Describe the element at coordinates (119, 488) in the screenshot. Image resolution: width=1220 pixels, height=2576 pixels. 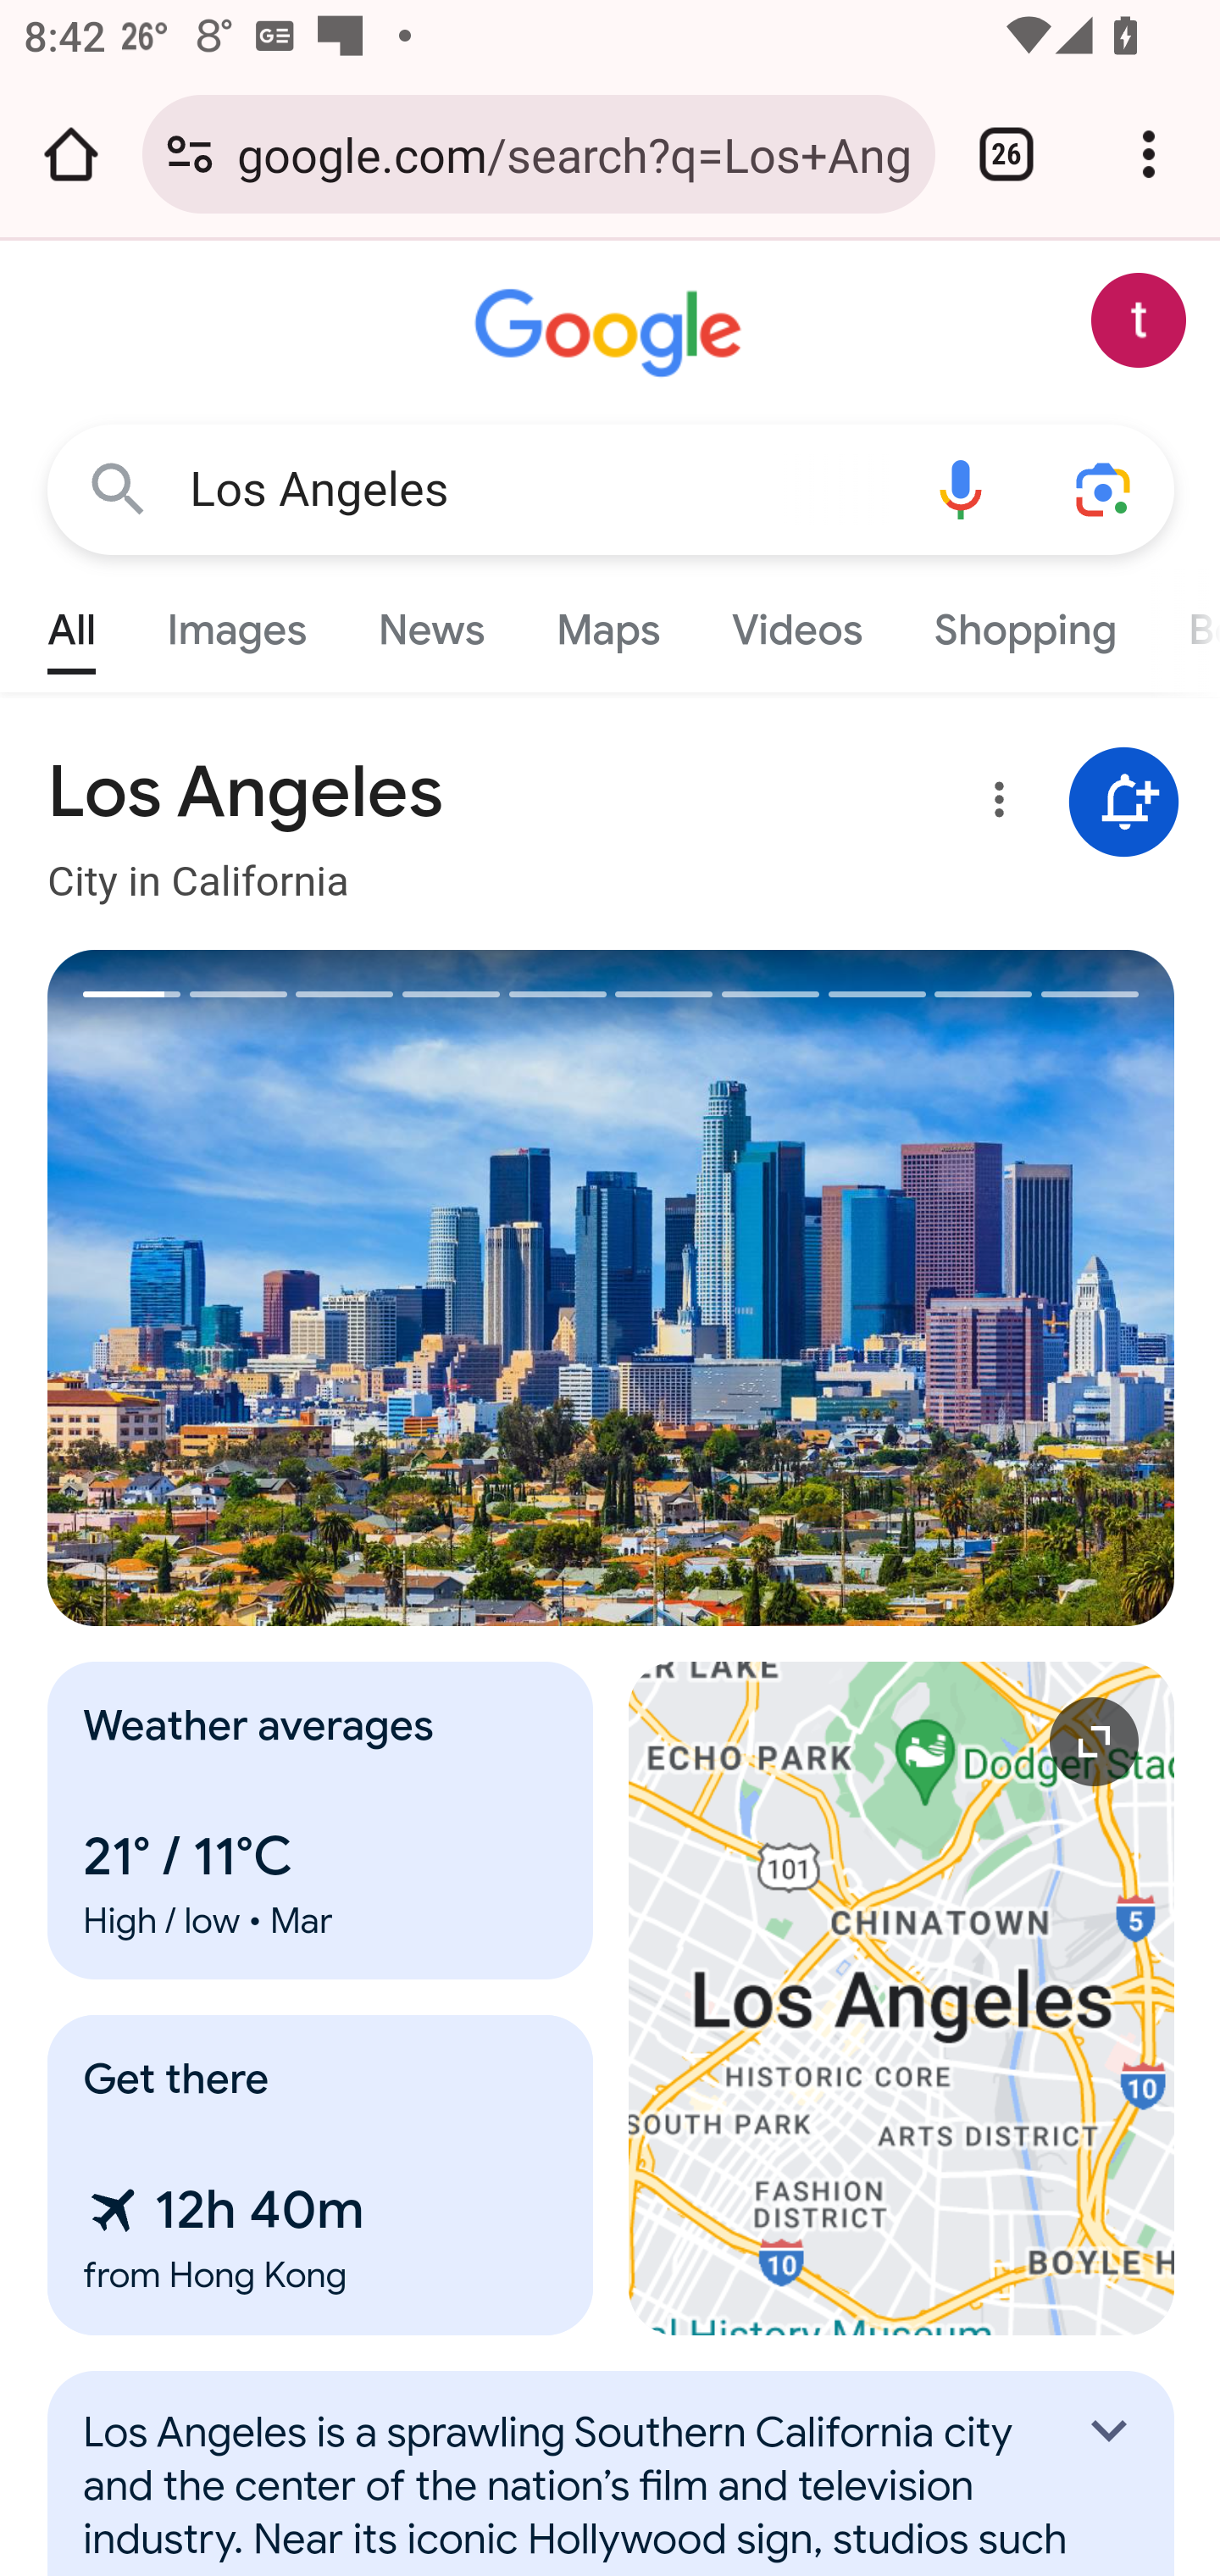
I see `Google Search` at that location.